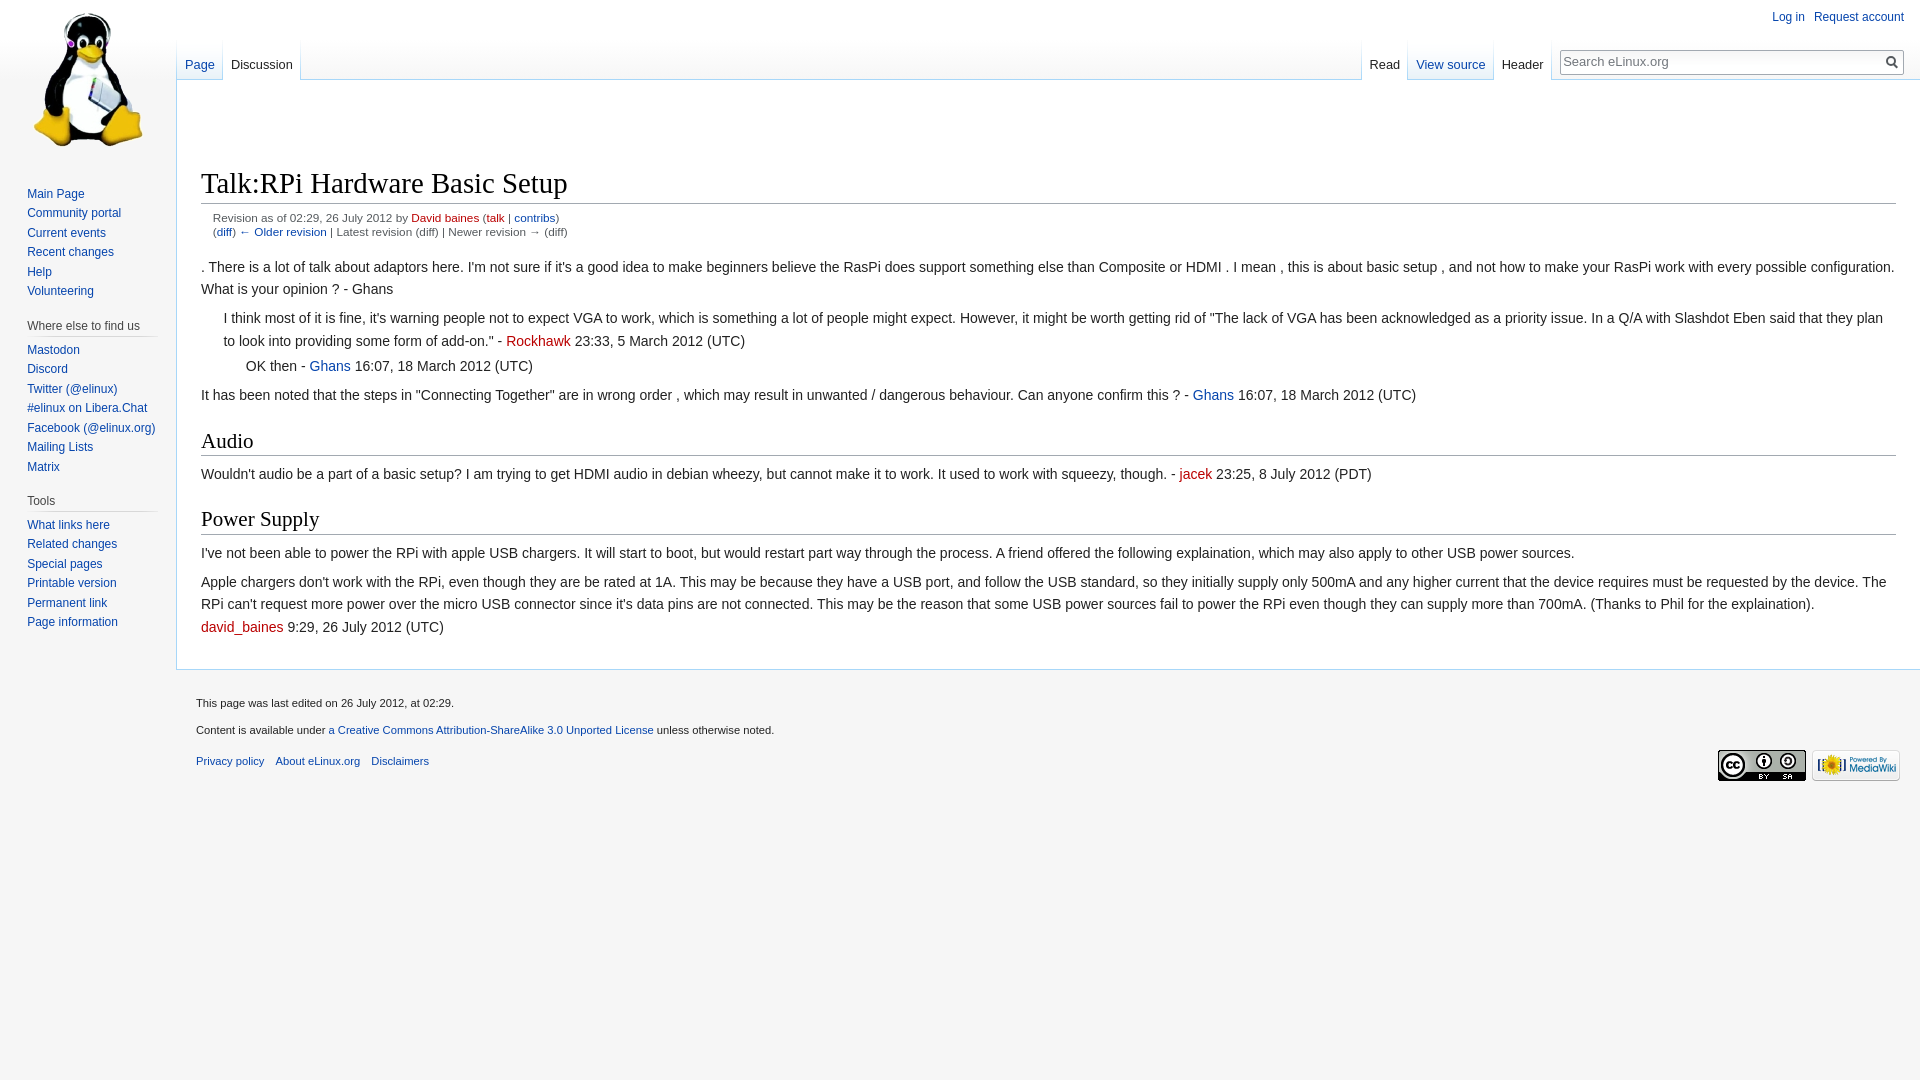  Describe the element at coordinates (199, 59) in the screenshot. I see `Page` at that location.